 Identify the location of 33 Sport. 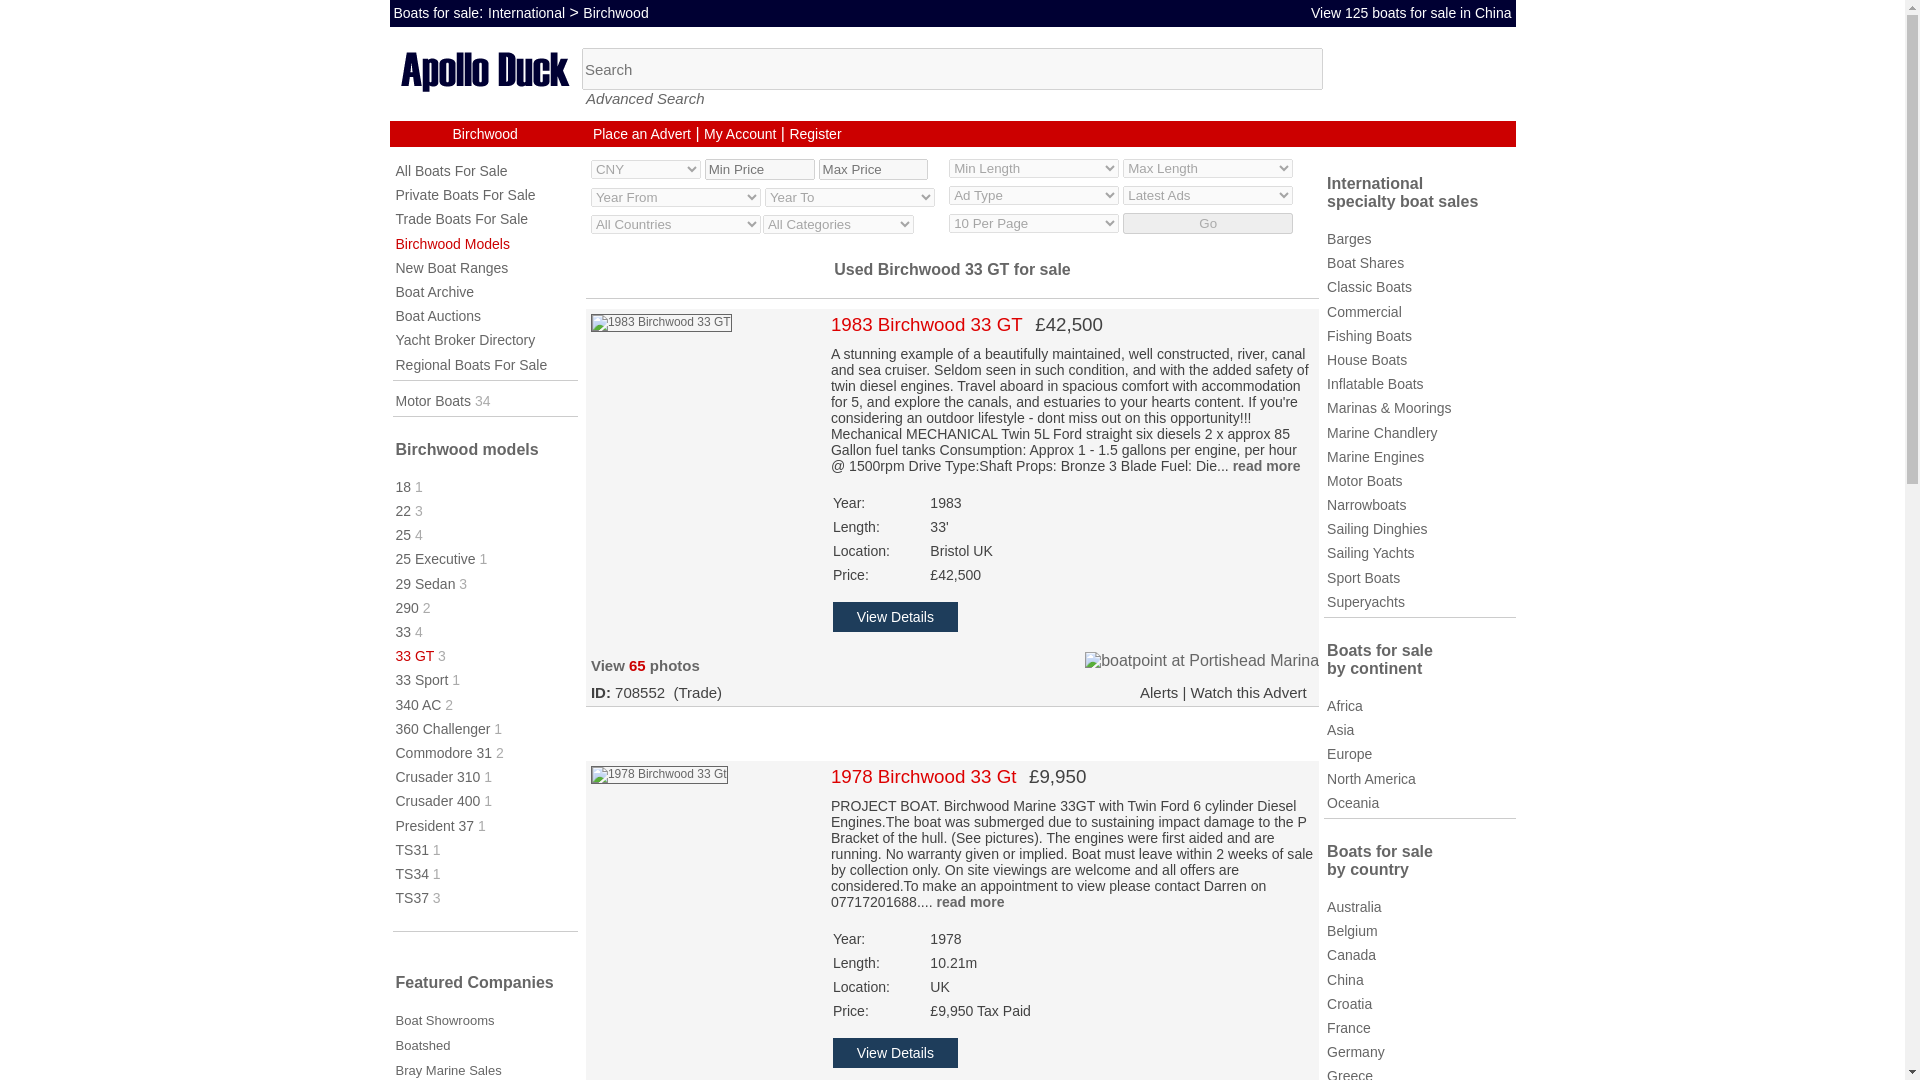
(422, 679).